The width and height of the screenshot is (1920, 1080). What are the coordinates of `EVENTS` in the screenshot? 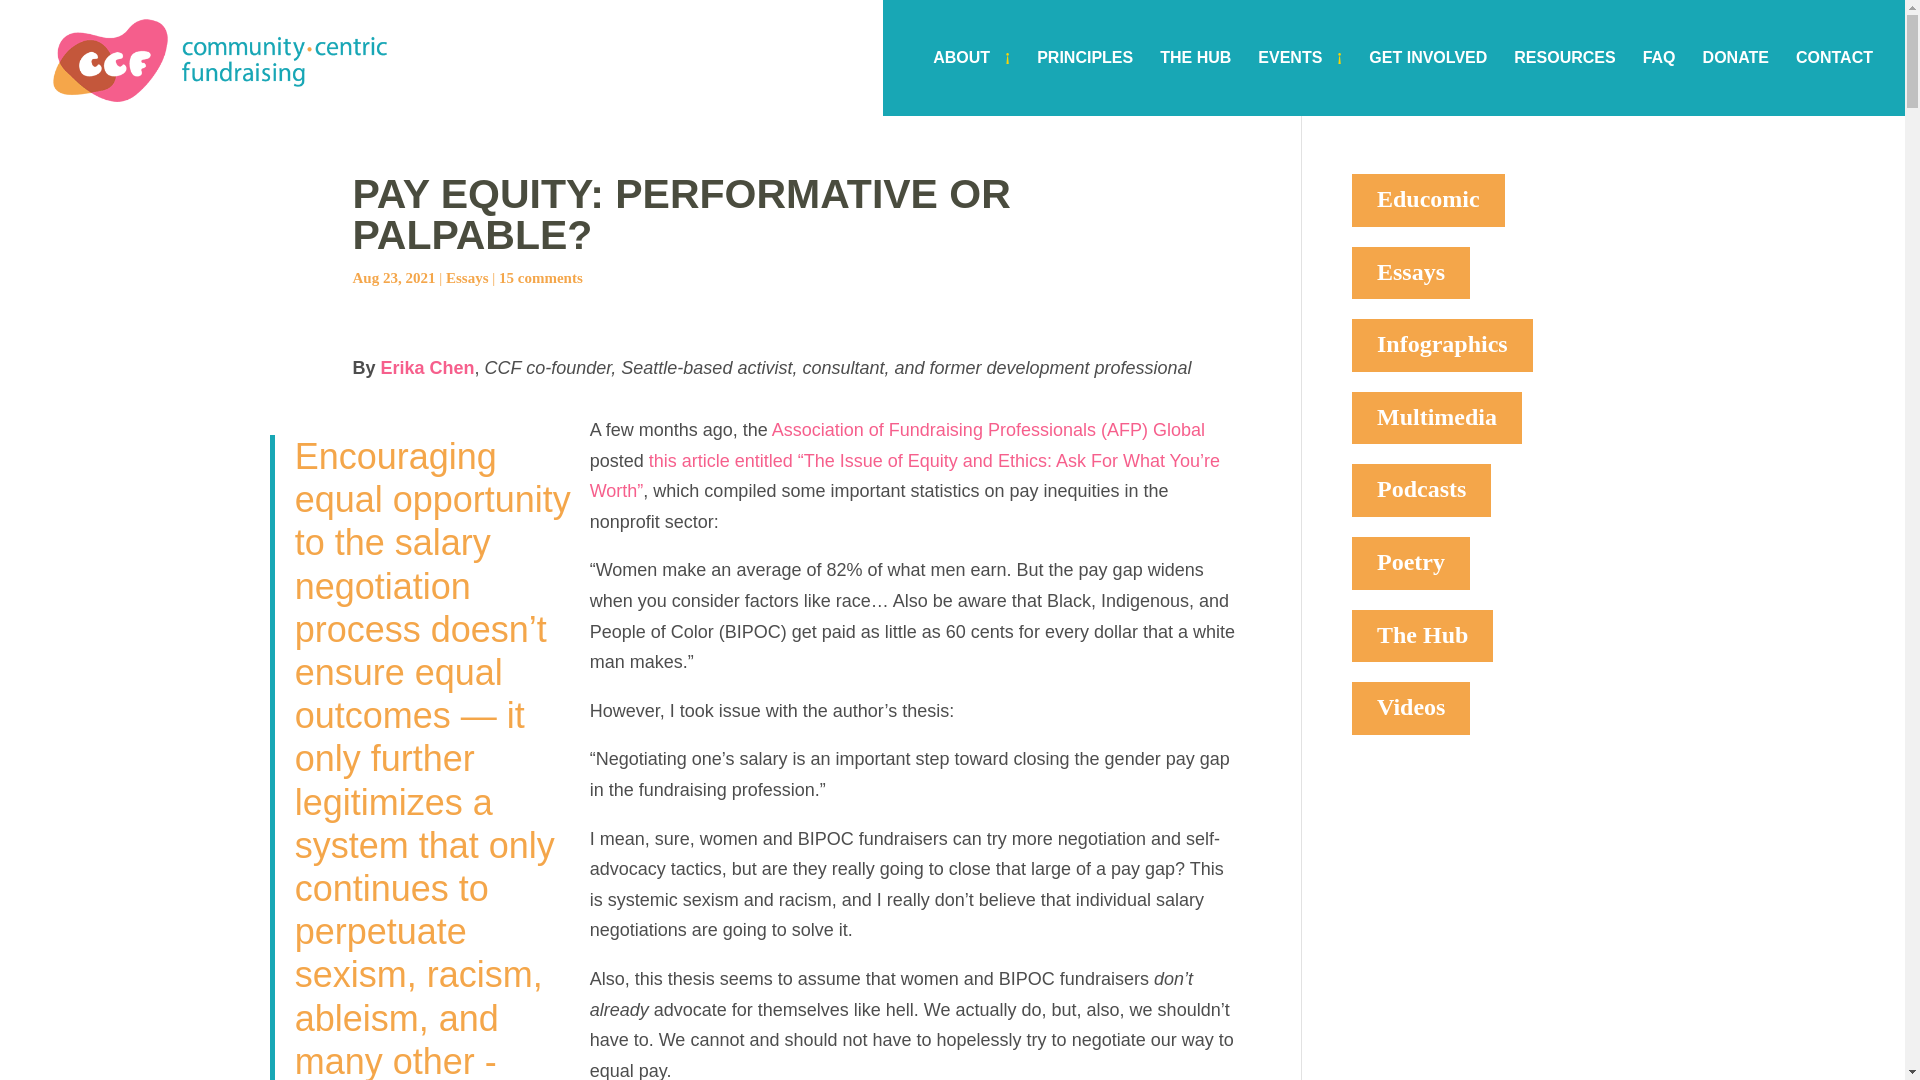 It's located at (1300, 82).